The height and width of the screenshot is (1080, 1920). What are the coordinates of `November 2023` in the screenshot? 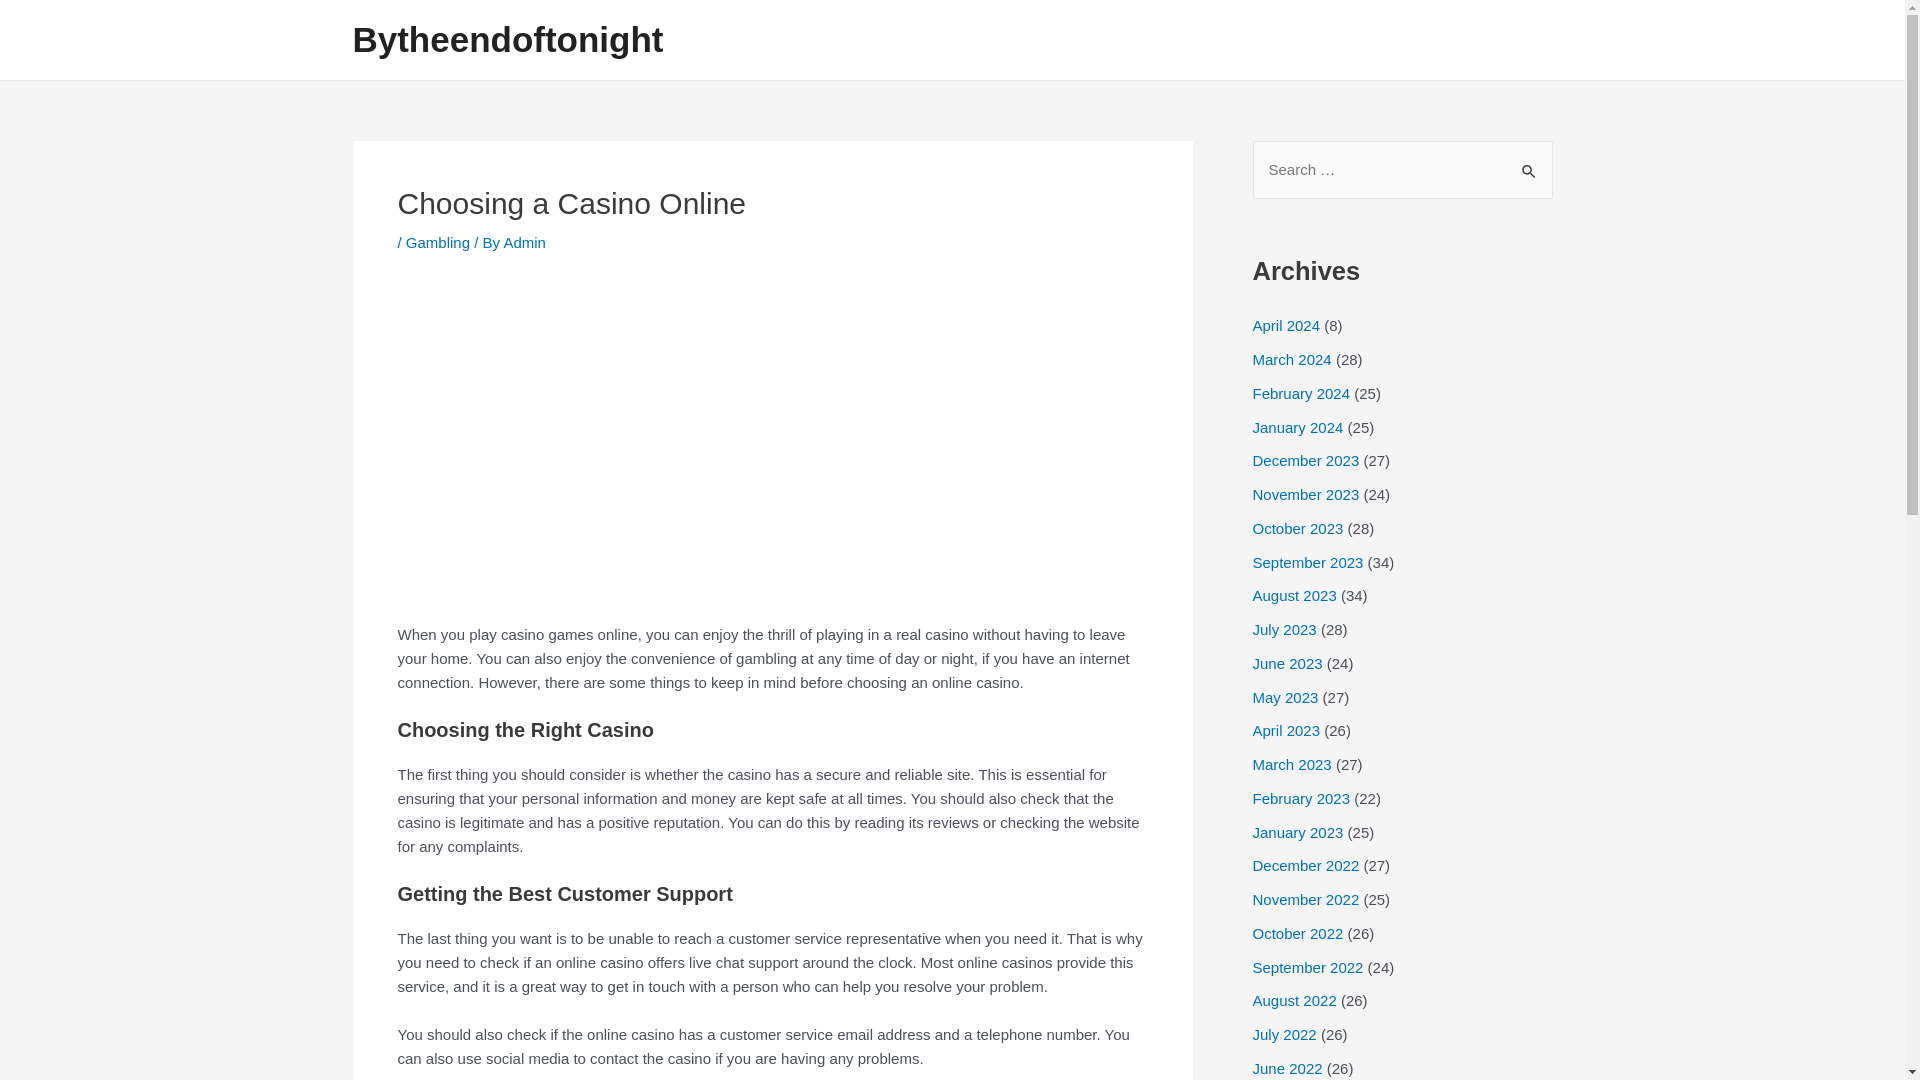 It's located at (1305, 494).